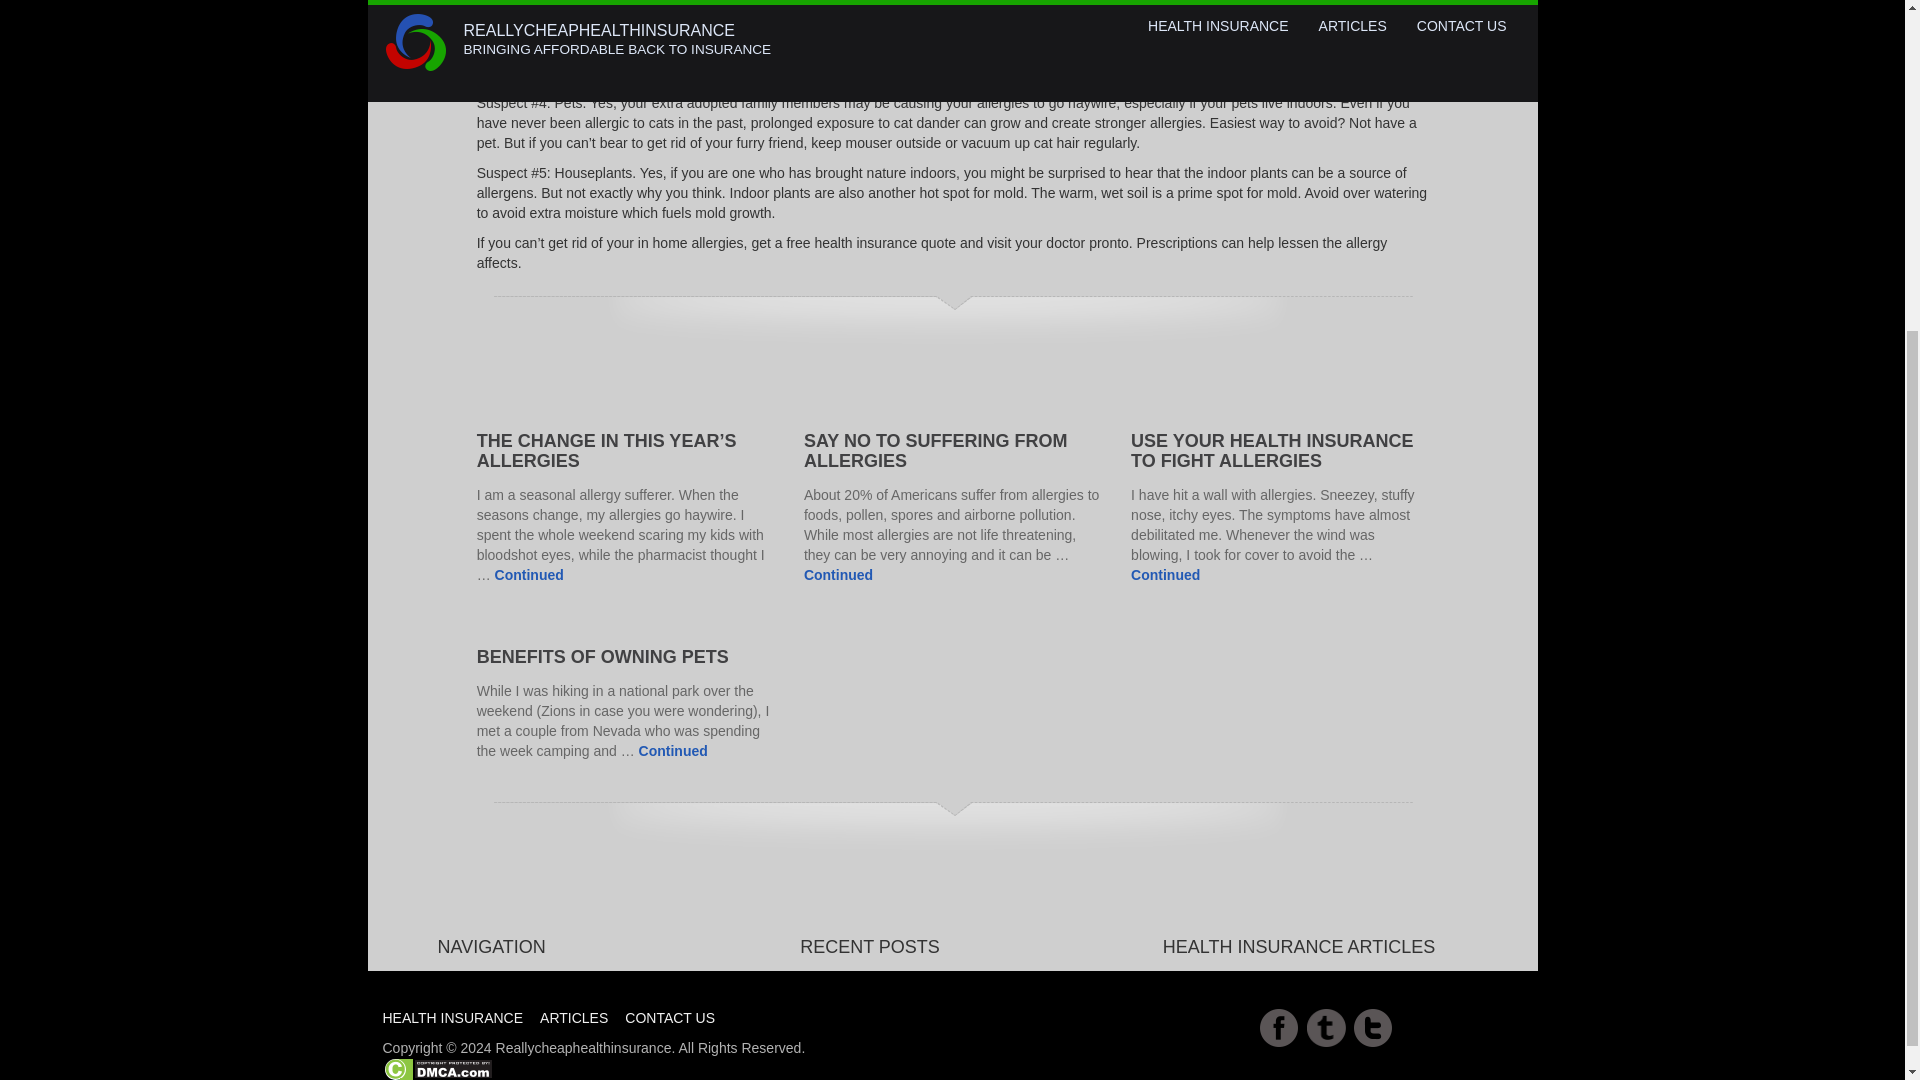 This screenshot has height=1080, width=1920. Describe the element at coordinates (936, 450) in the screenshot. I see `SAY NO TO SUFFERING FROM ALLERGIES` at that location.